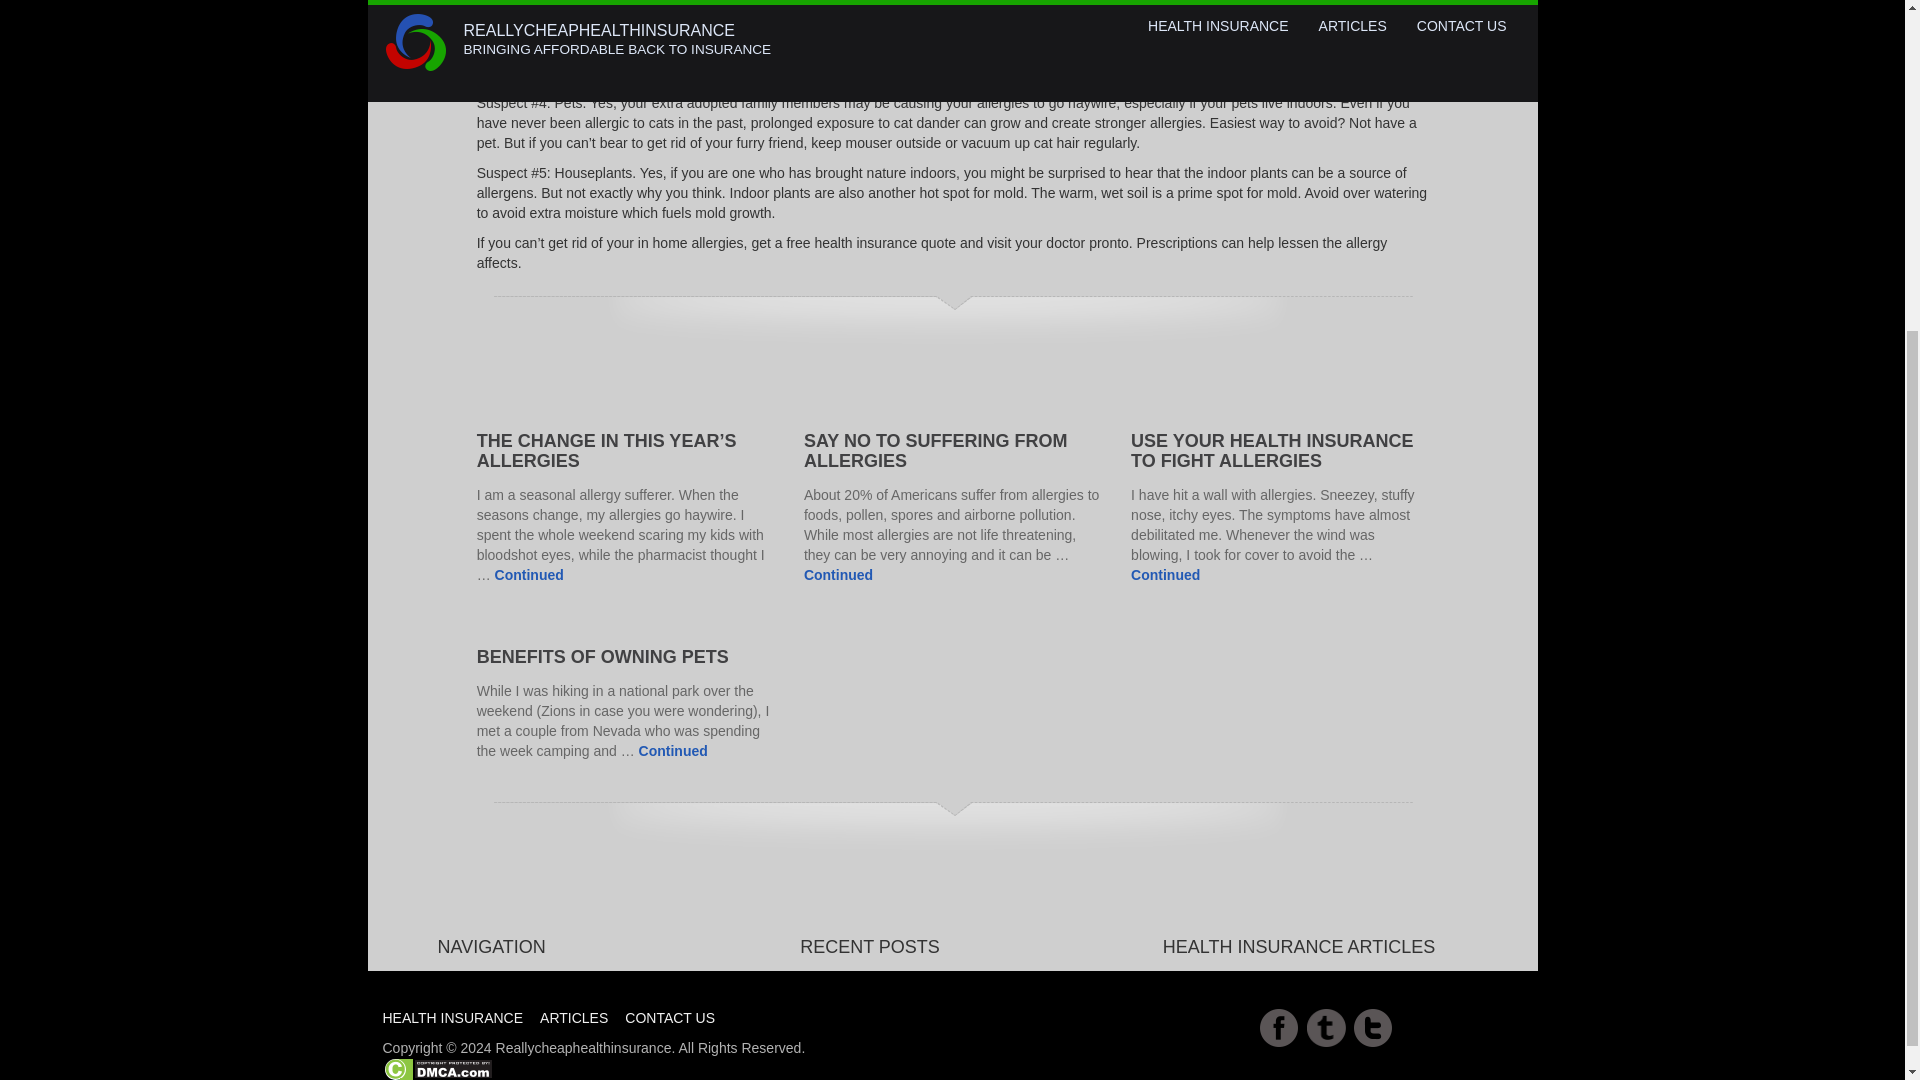 This screenshot has height=1080, width=1920. Describe the element at coordinates (936, 450) in the screenshot. I see `SAY NO TO SUFFERING FROM ALLERGIES` at that location.